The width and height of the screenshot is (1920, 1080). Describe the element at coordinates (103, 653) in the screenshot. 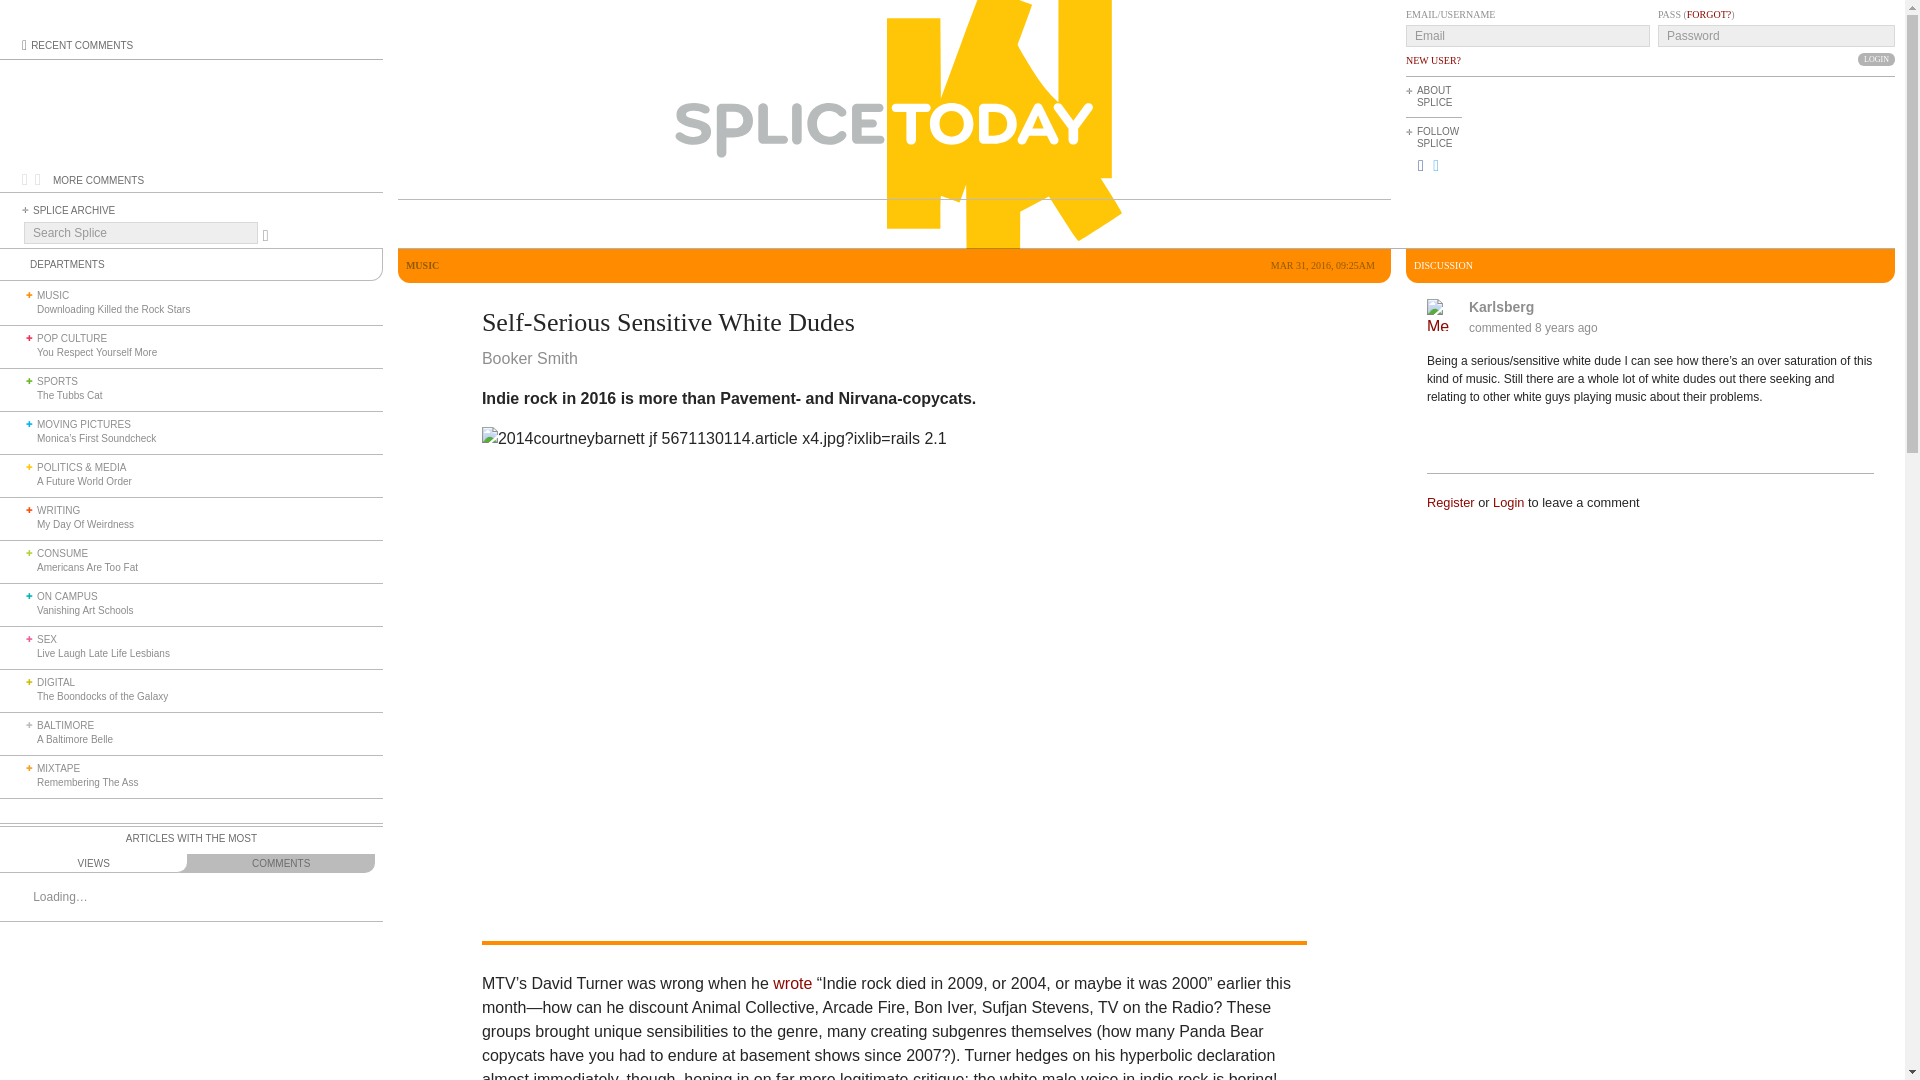

I see `Live Laugh Late Life Lesbians` at that location.